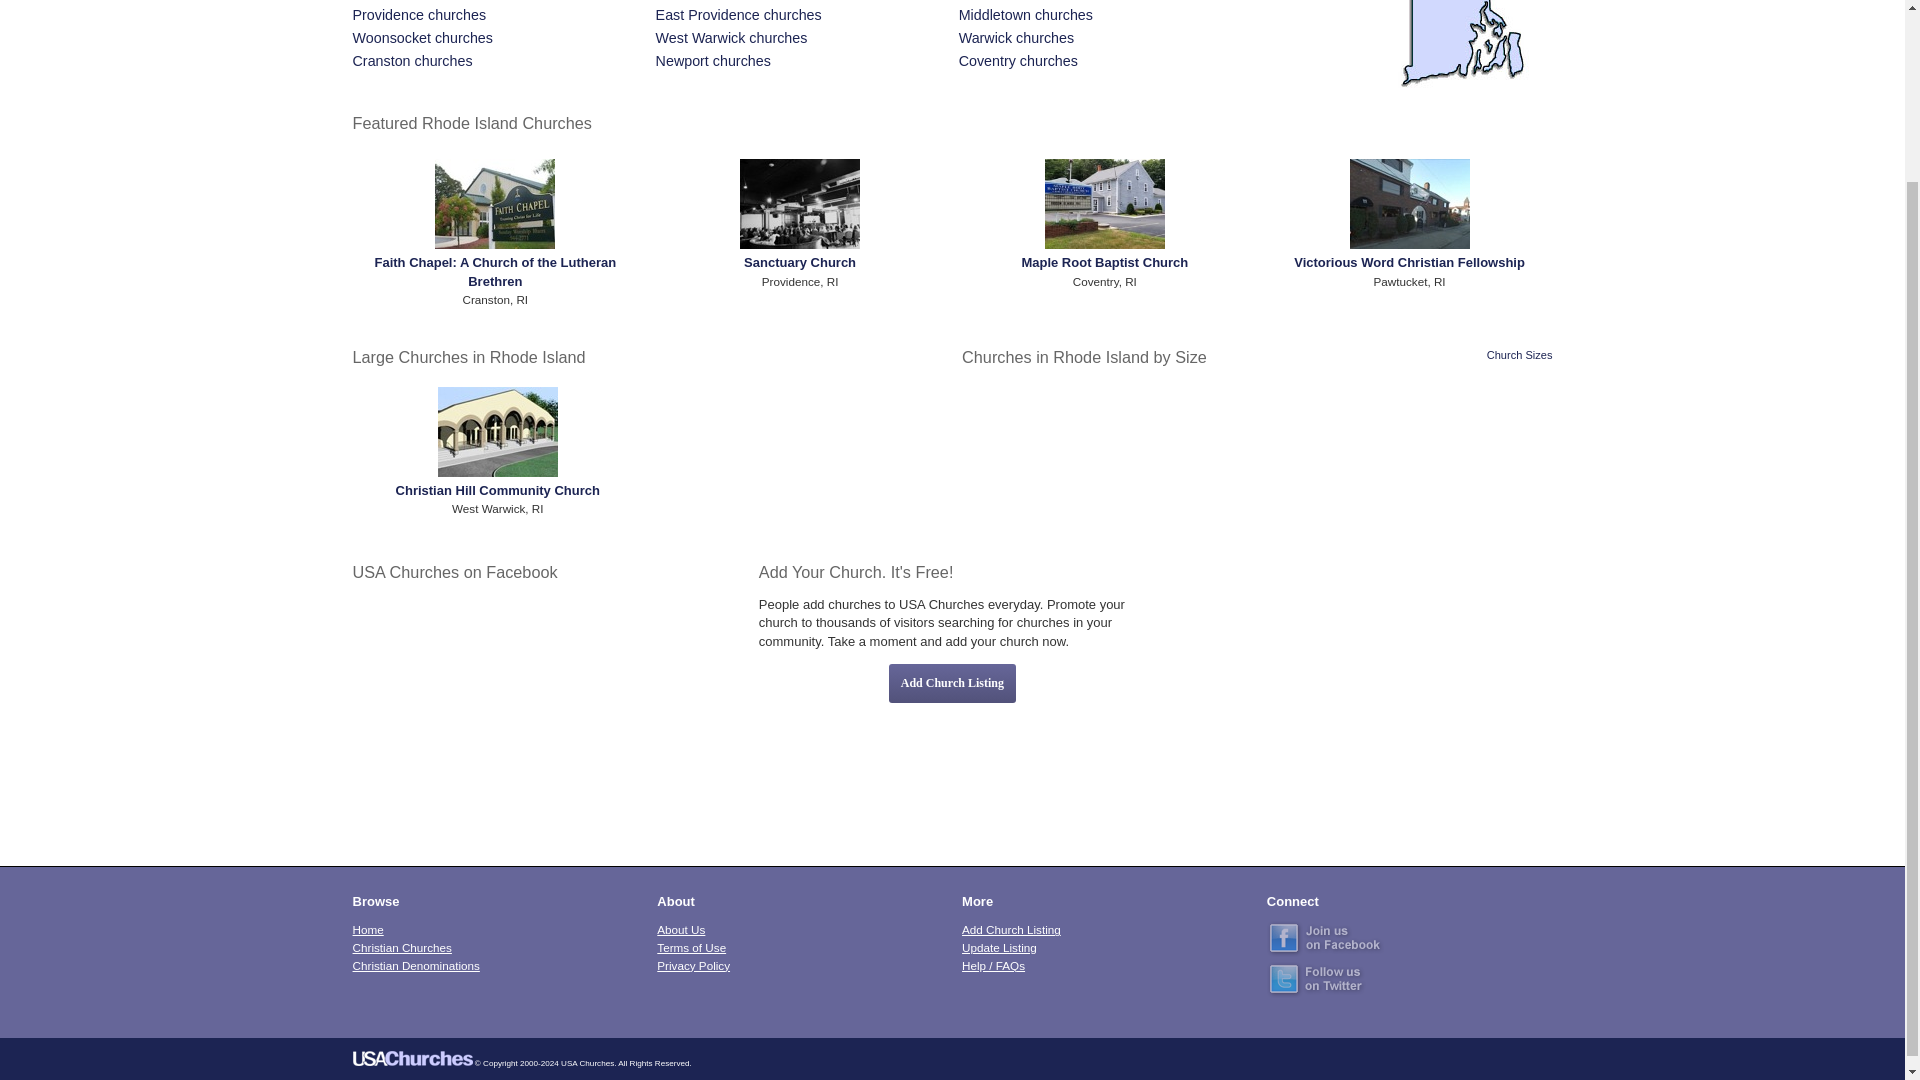 The image size is (1920, 1080). What do you see at coordinates (1520, 354) in the screenshot?
I see `Church Sizes` at bounding box center [1520, 354].